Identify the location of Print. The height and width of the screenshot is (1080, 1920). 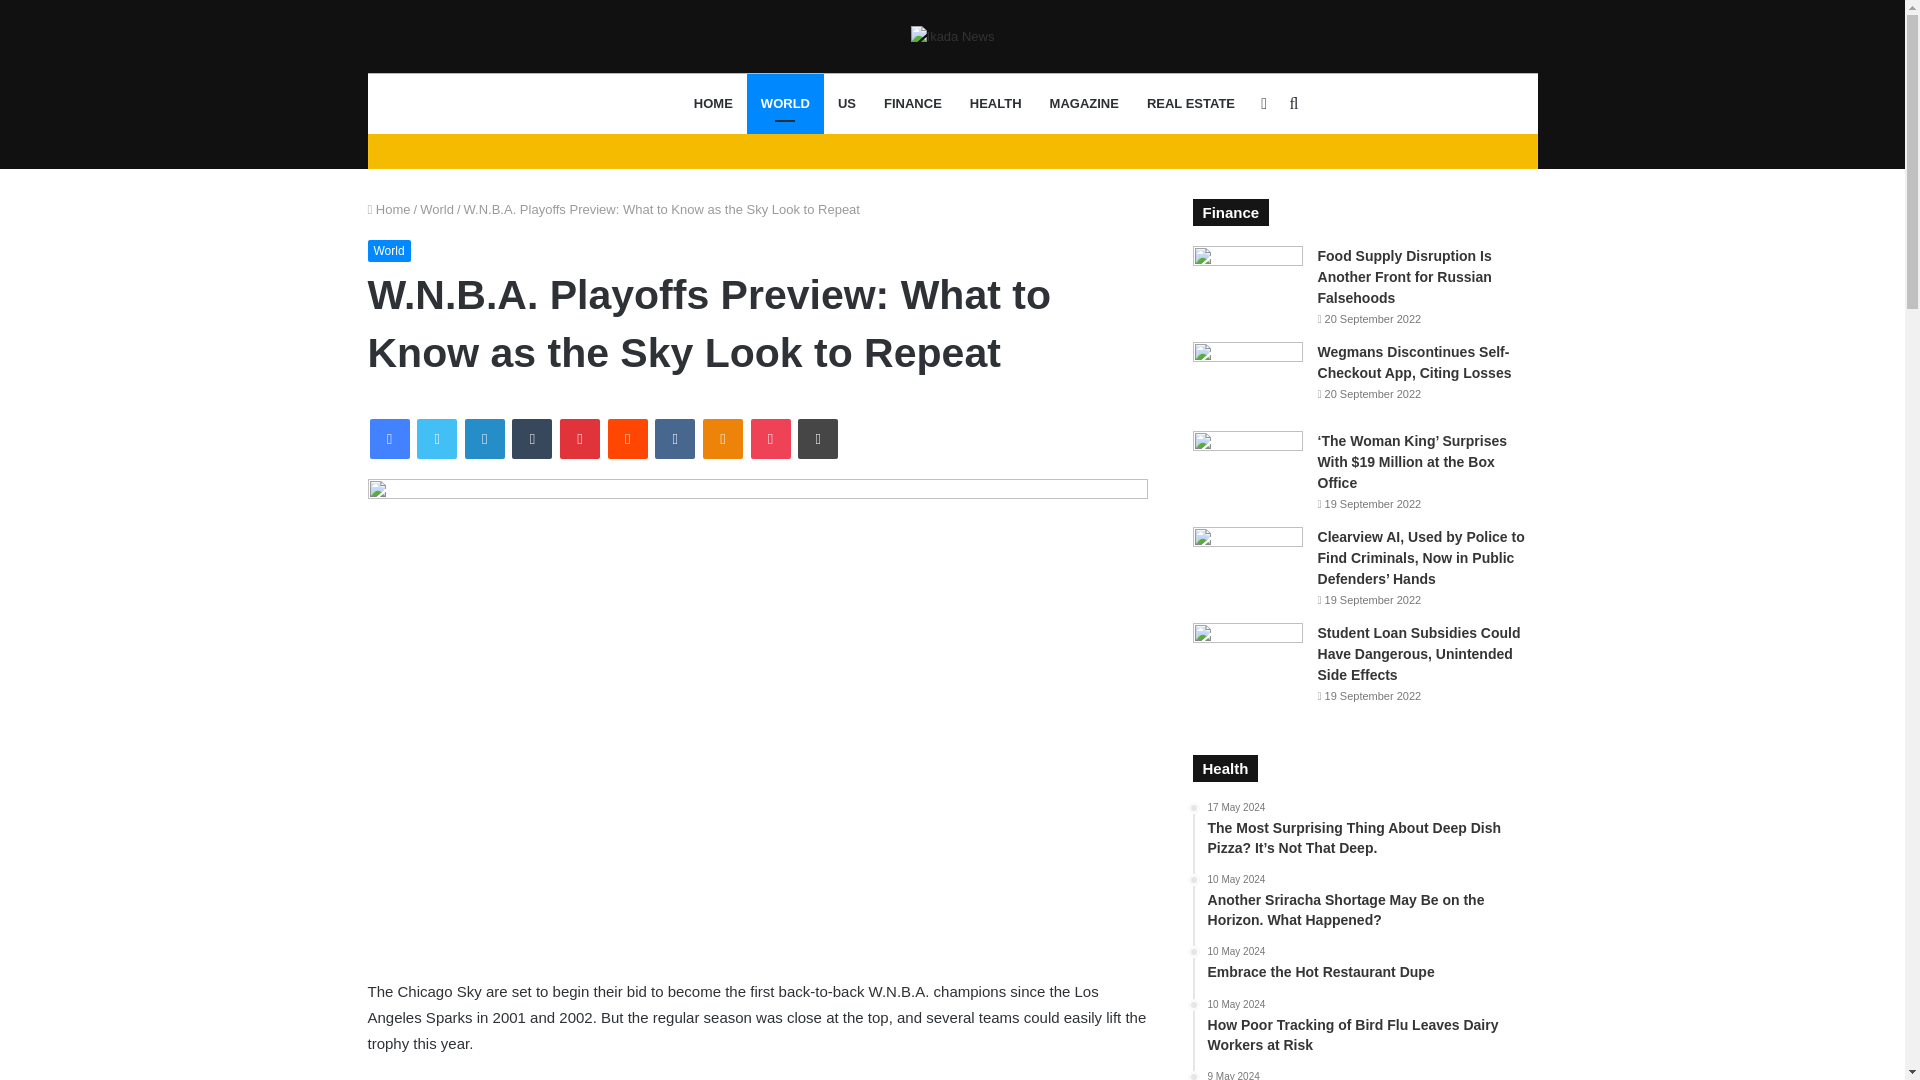
(818, 439).